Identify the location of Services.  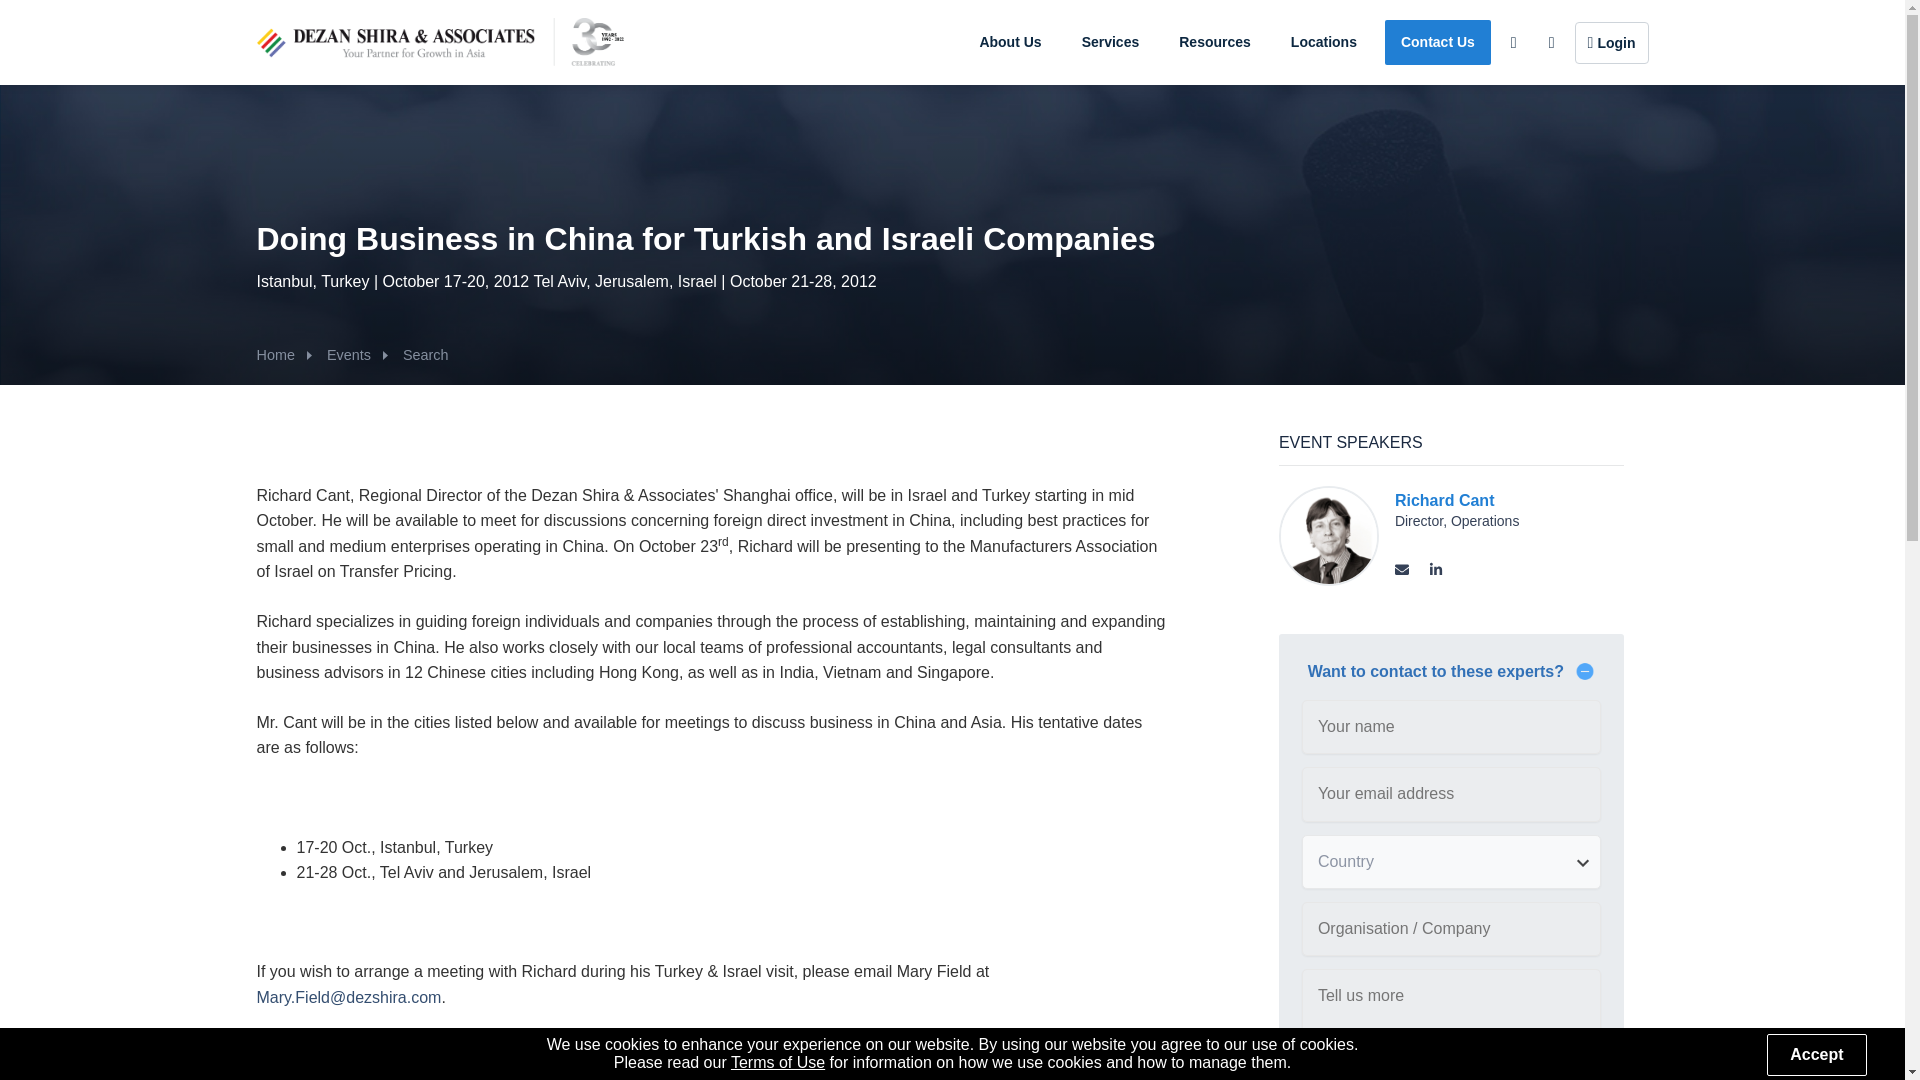
(1110, 42).